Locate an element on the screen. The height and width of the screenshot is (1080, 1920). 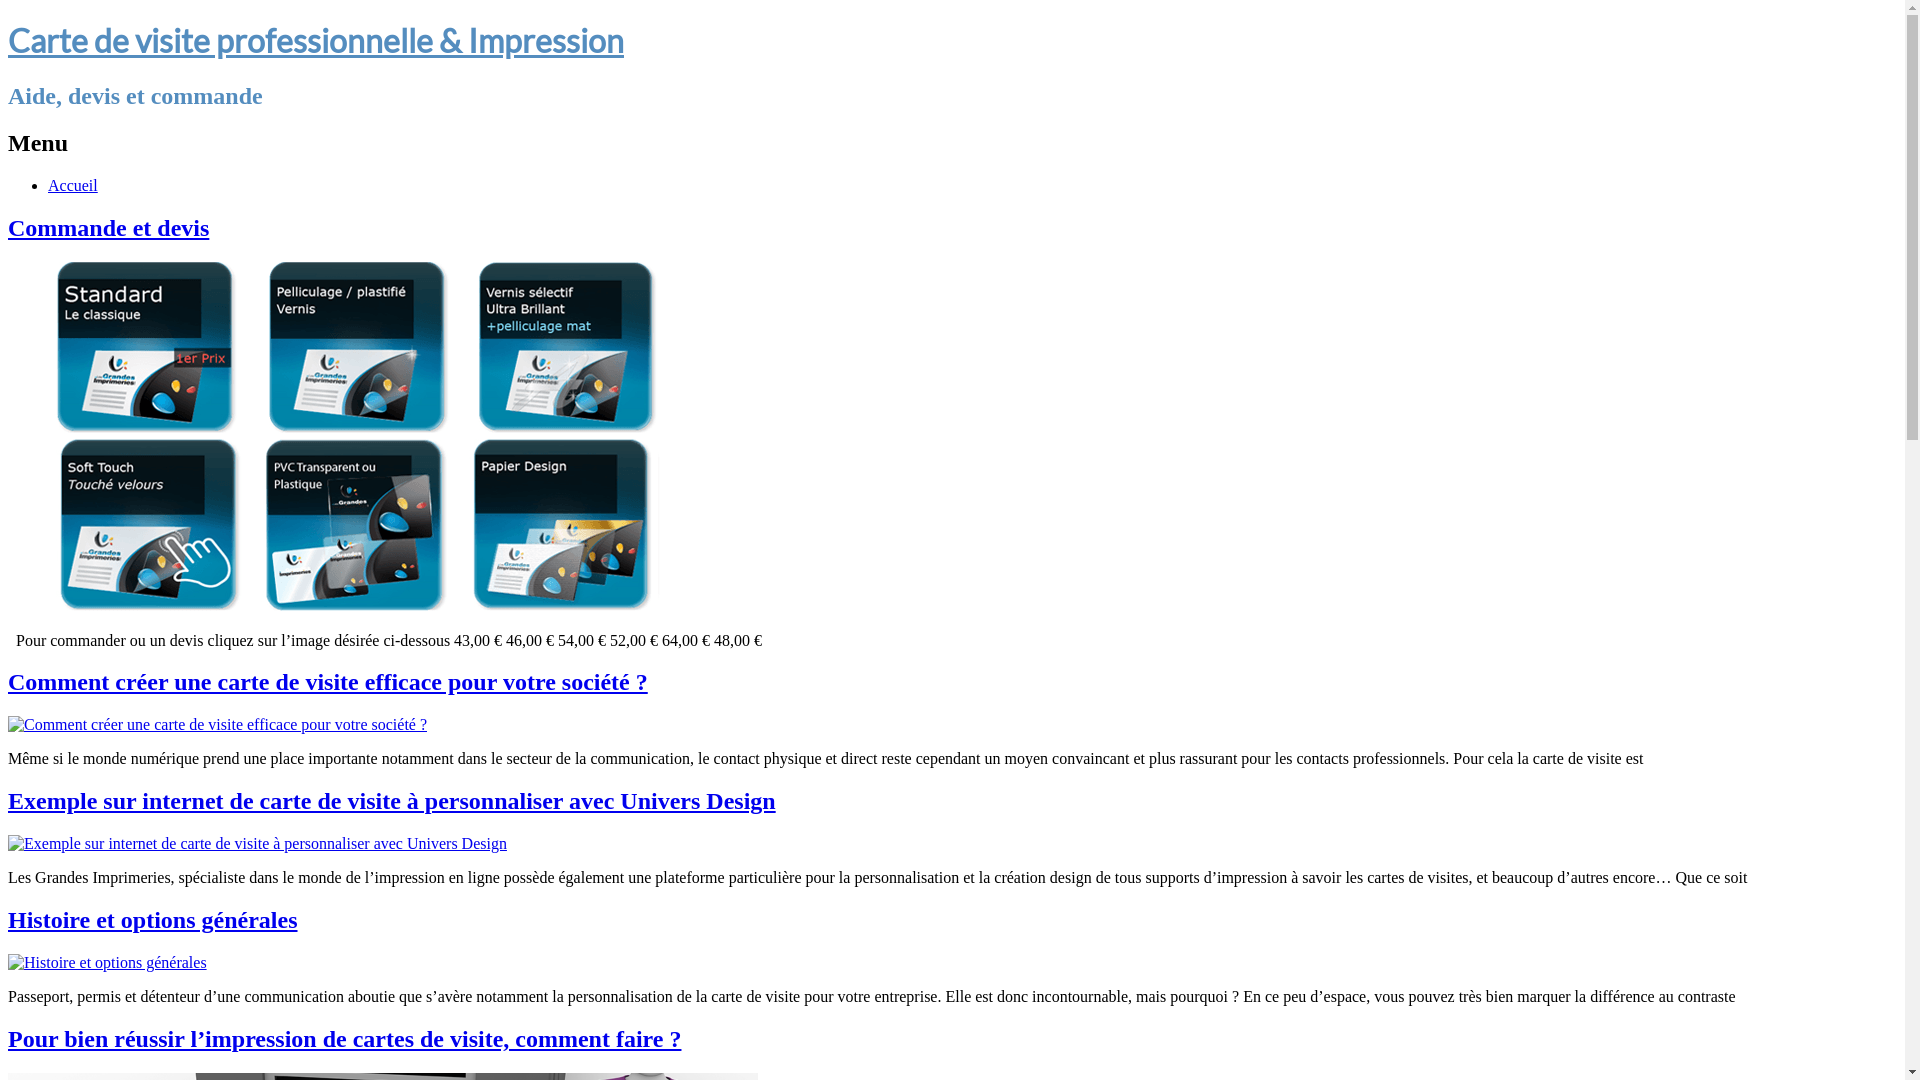
Commande et devis is located at coordinates (375, 437).